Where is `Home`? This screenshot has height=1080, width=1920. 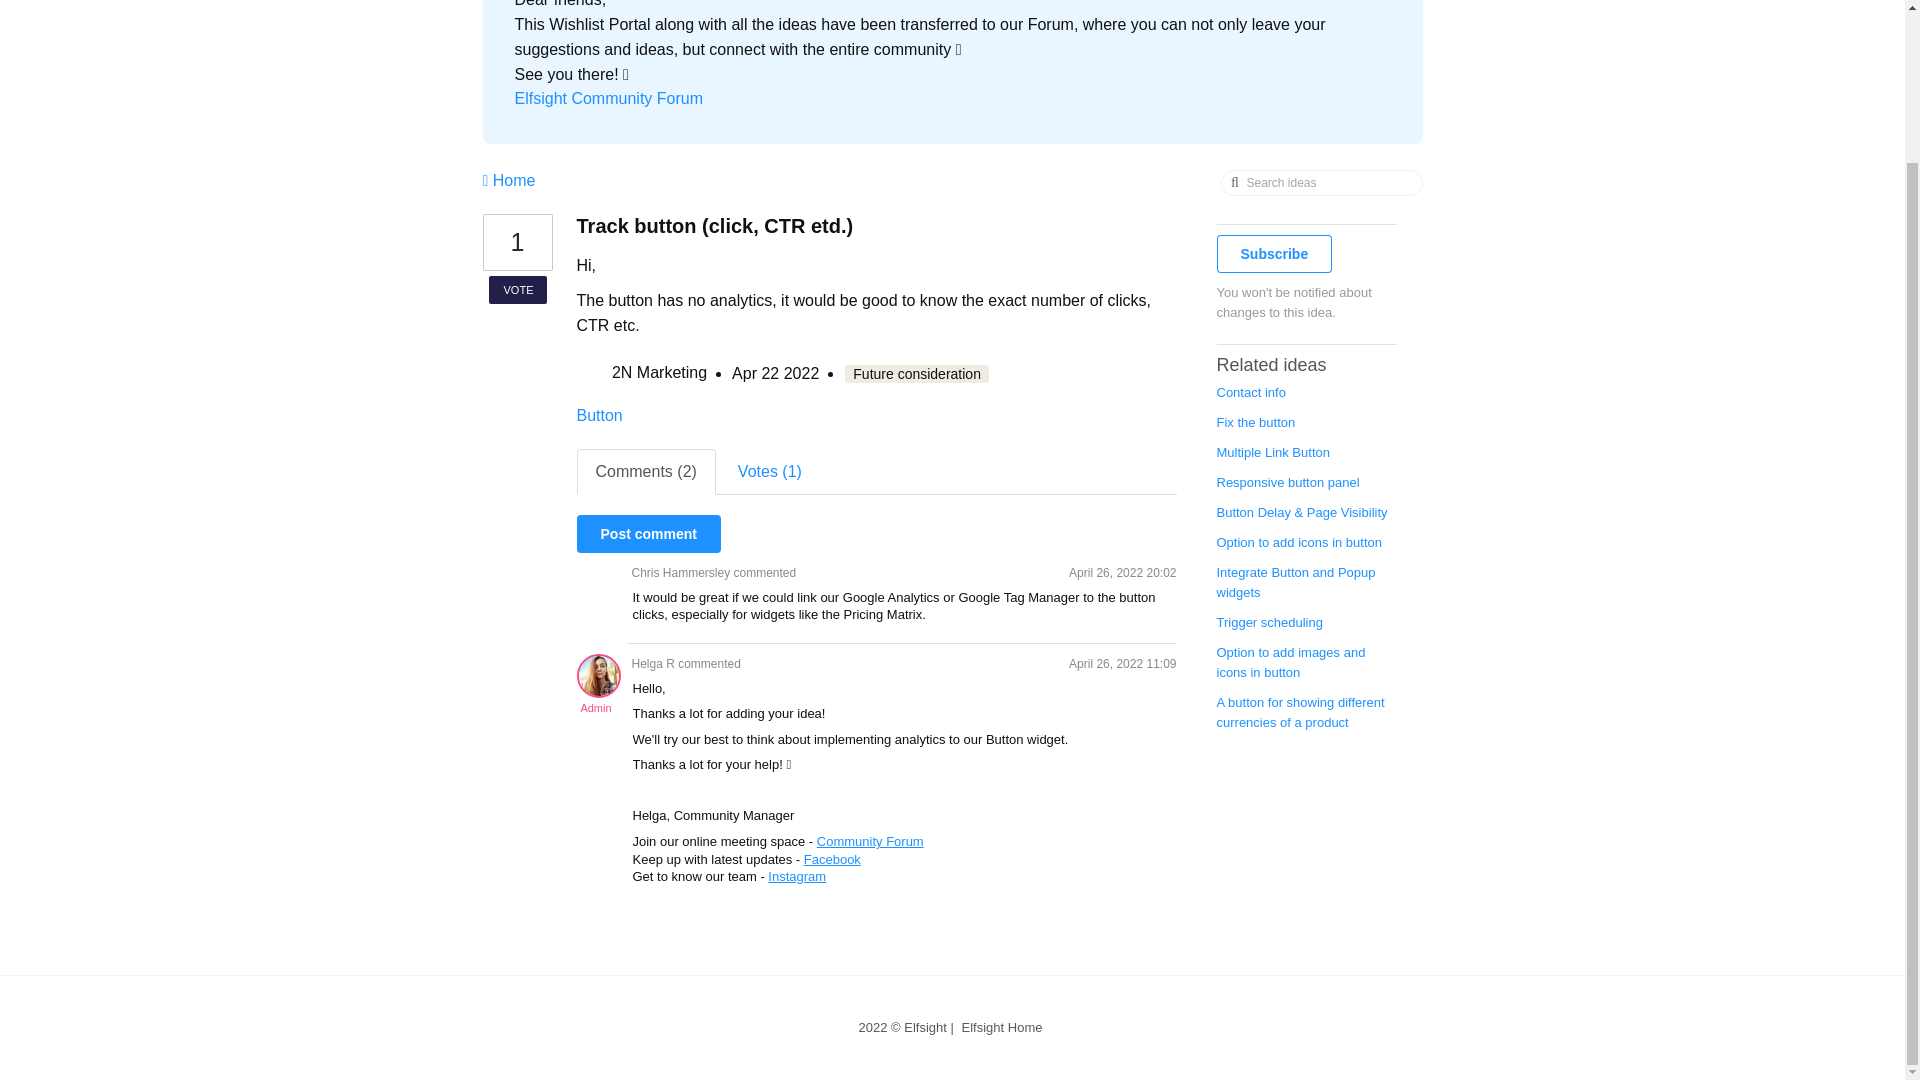 Home is located at coordinates (516, 258).